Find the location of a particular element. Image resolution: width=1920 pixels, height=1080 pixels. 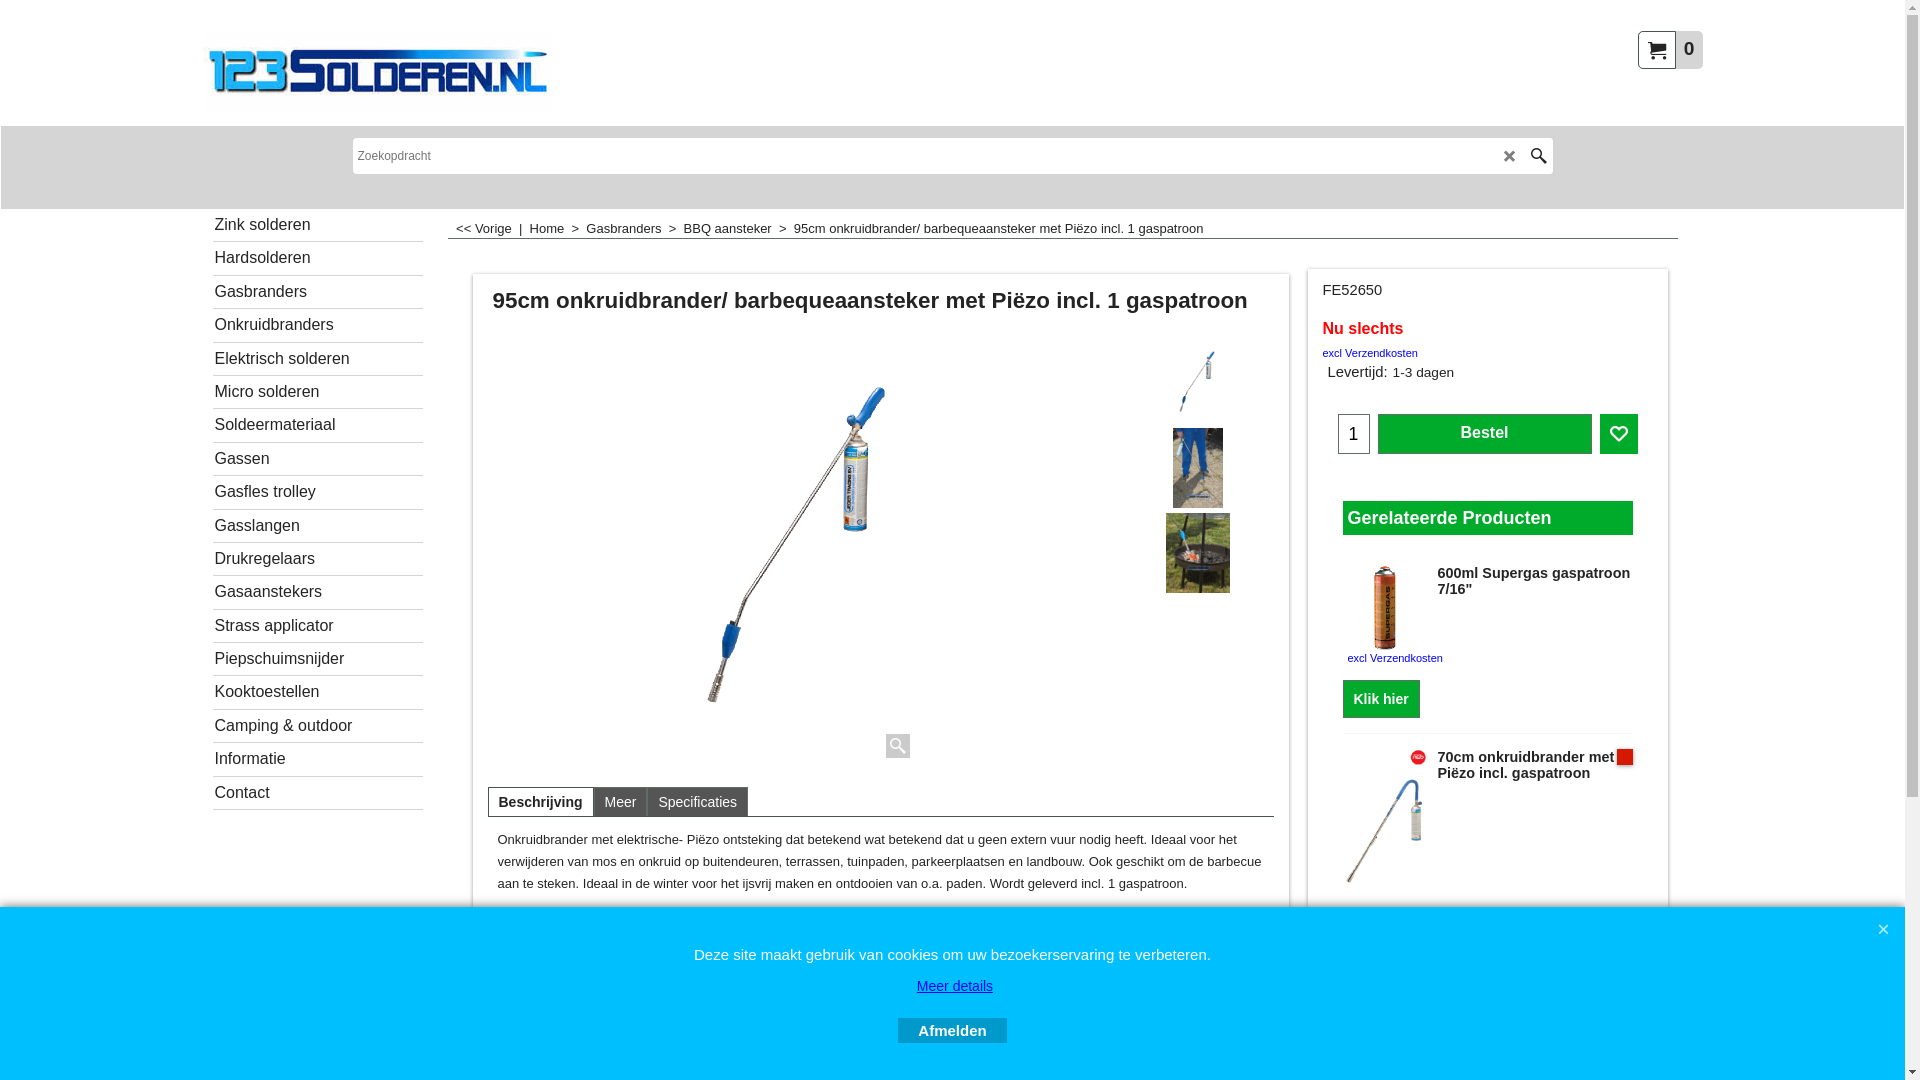

Favorieten is located at coordinates (1619, 434).